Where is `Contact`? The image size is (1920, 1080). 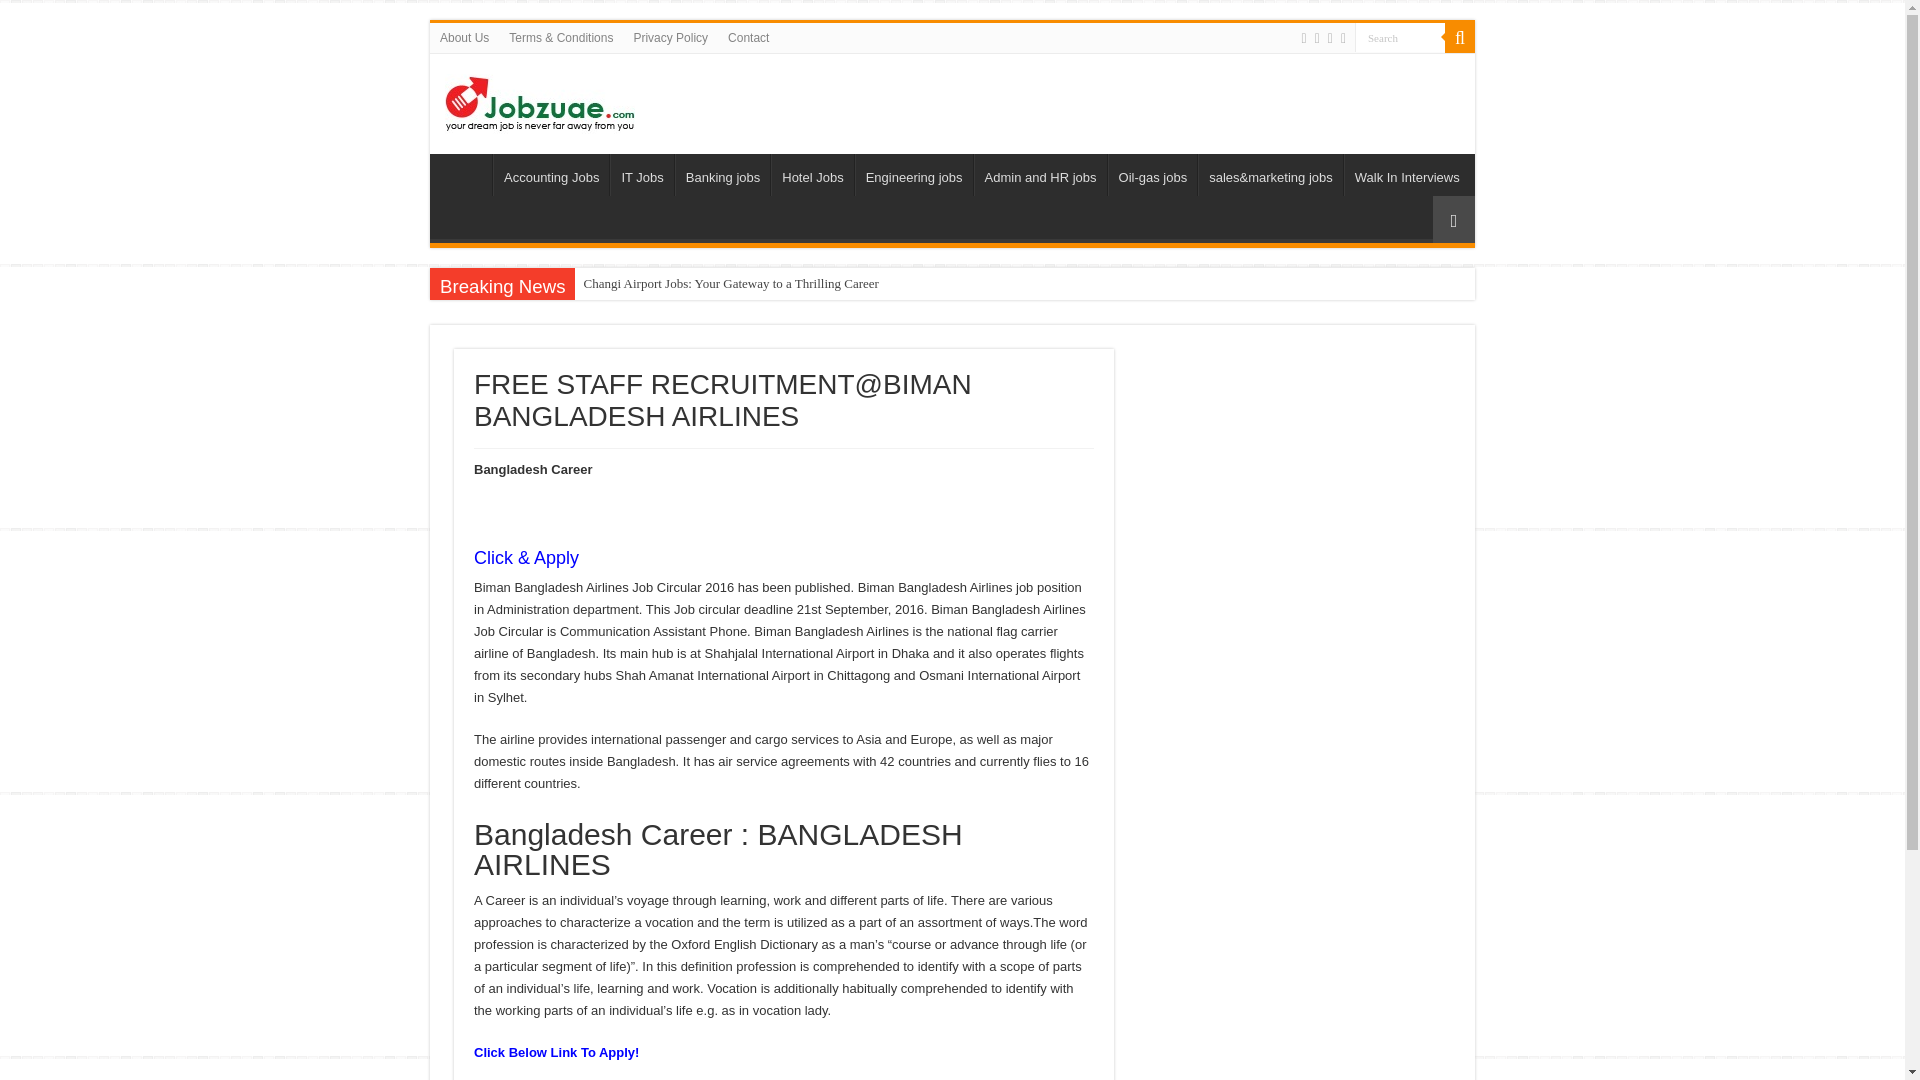
Contact is located at coordinates (748, 37).